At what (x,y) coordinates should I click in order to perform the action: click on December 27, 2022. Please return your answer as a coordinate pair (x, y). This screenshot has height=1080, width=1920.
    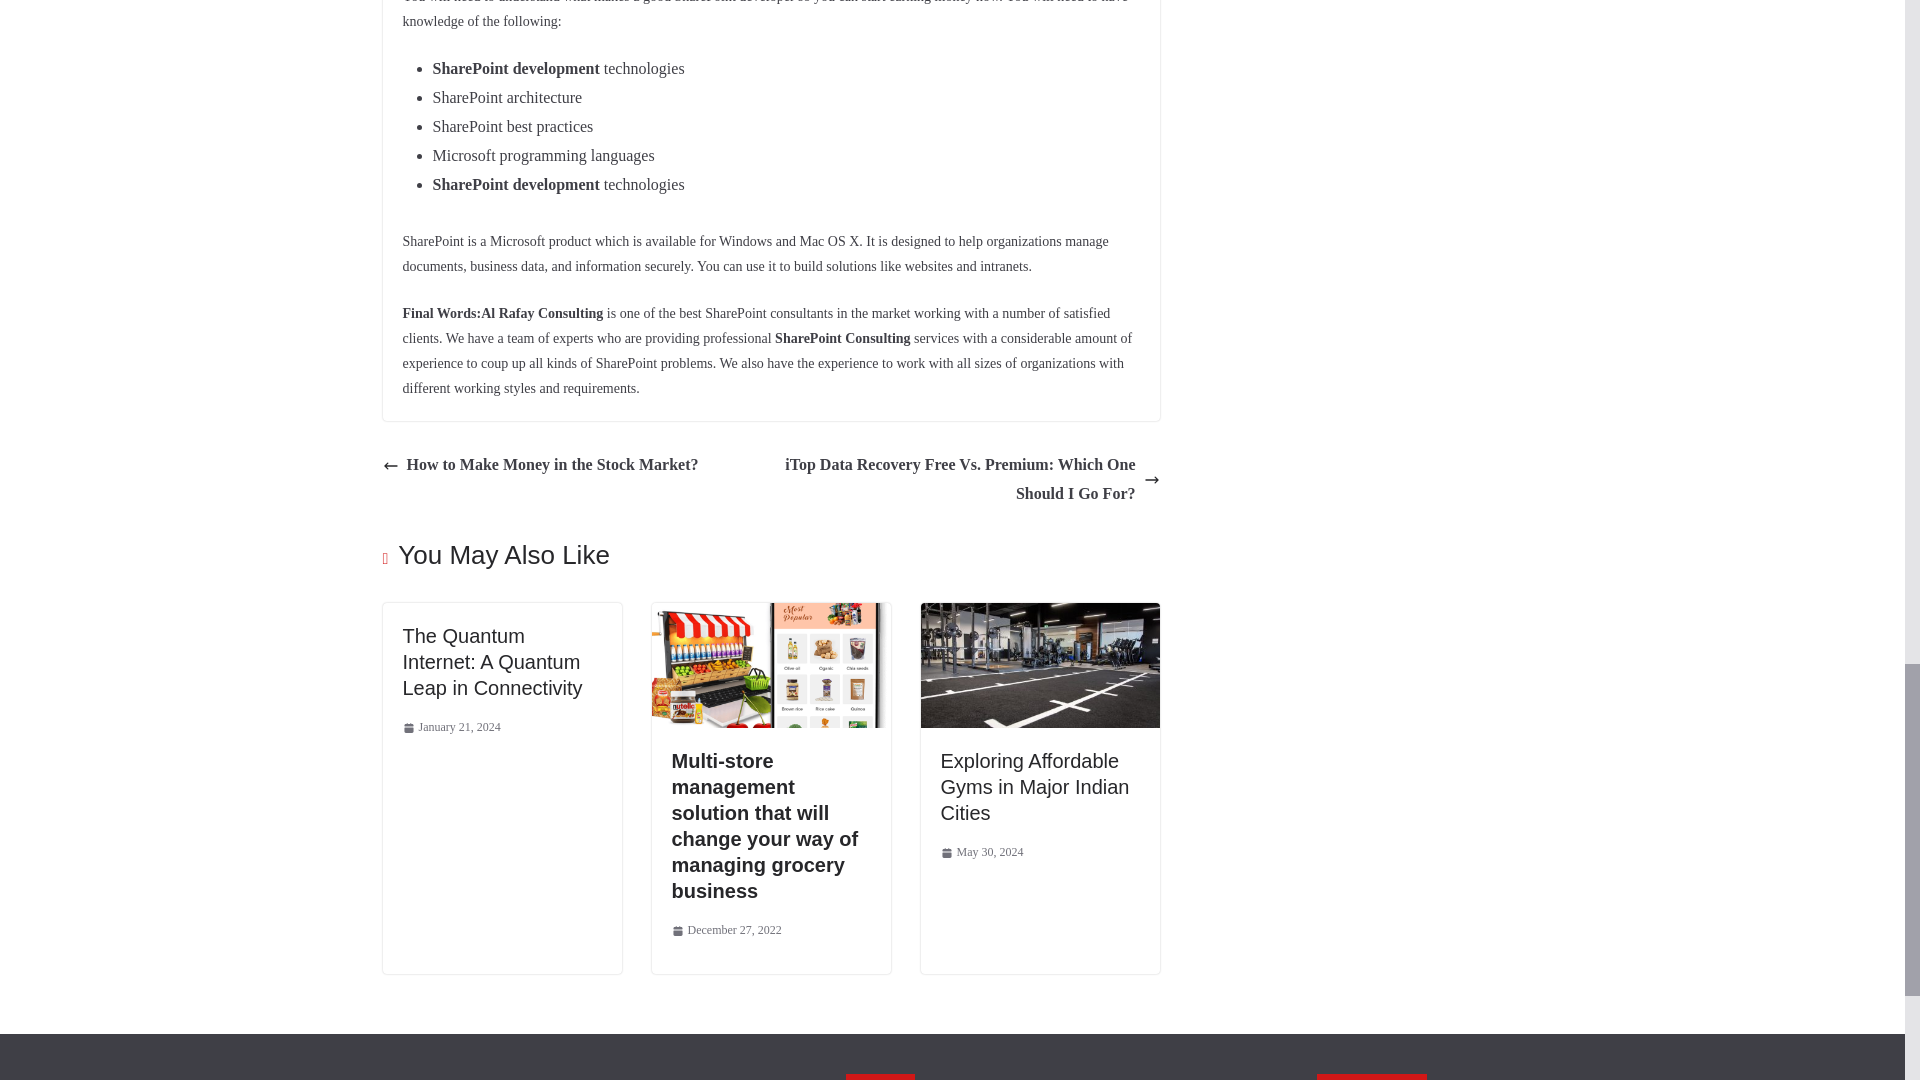
    Looking at the image, I should click on (726, 930).